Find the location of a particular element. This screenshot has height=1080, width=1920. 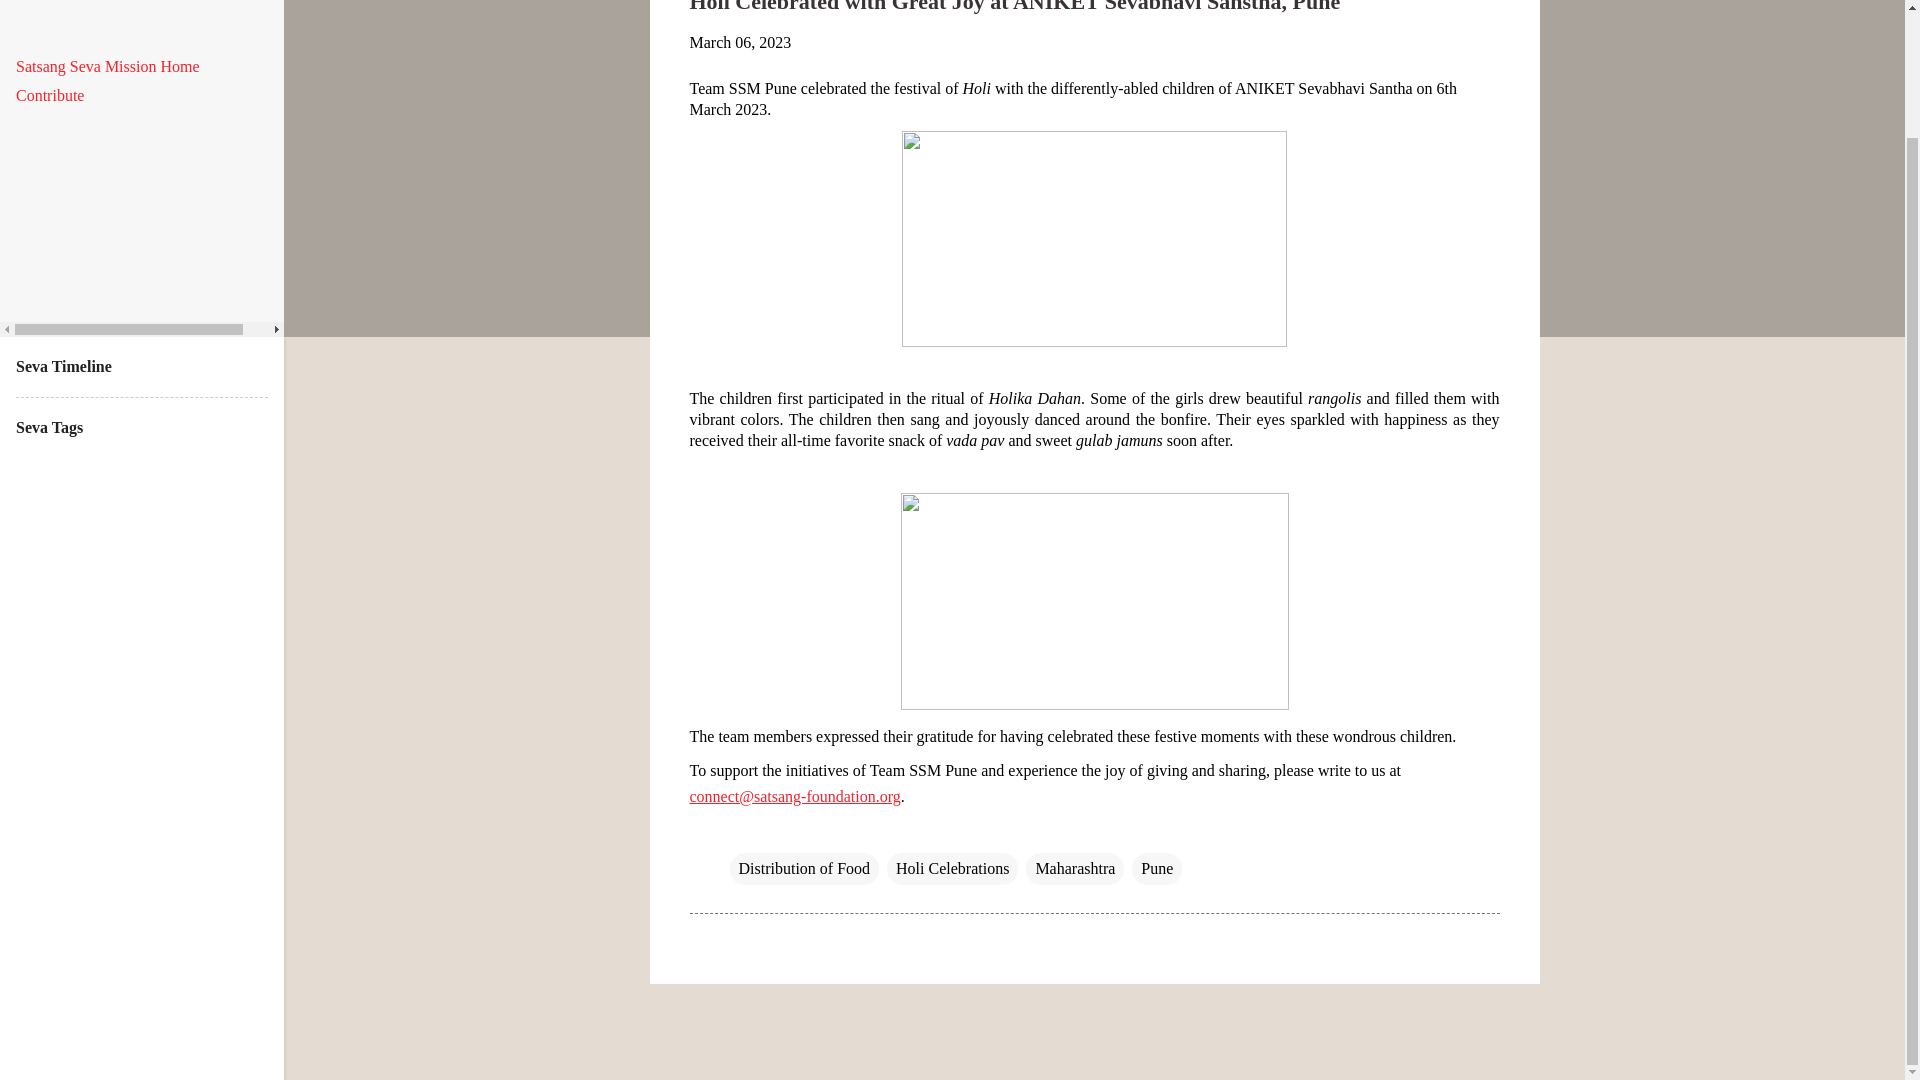

Distribution of Food is located at coordinates (804, 868).